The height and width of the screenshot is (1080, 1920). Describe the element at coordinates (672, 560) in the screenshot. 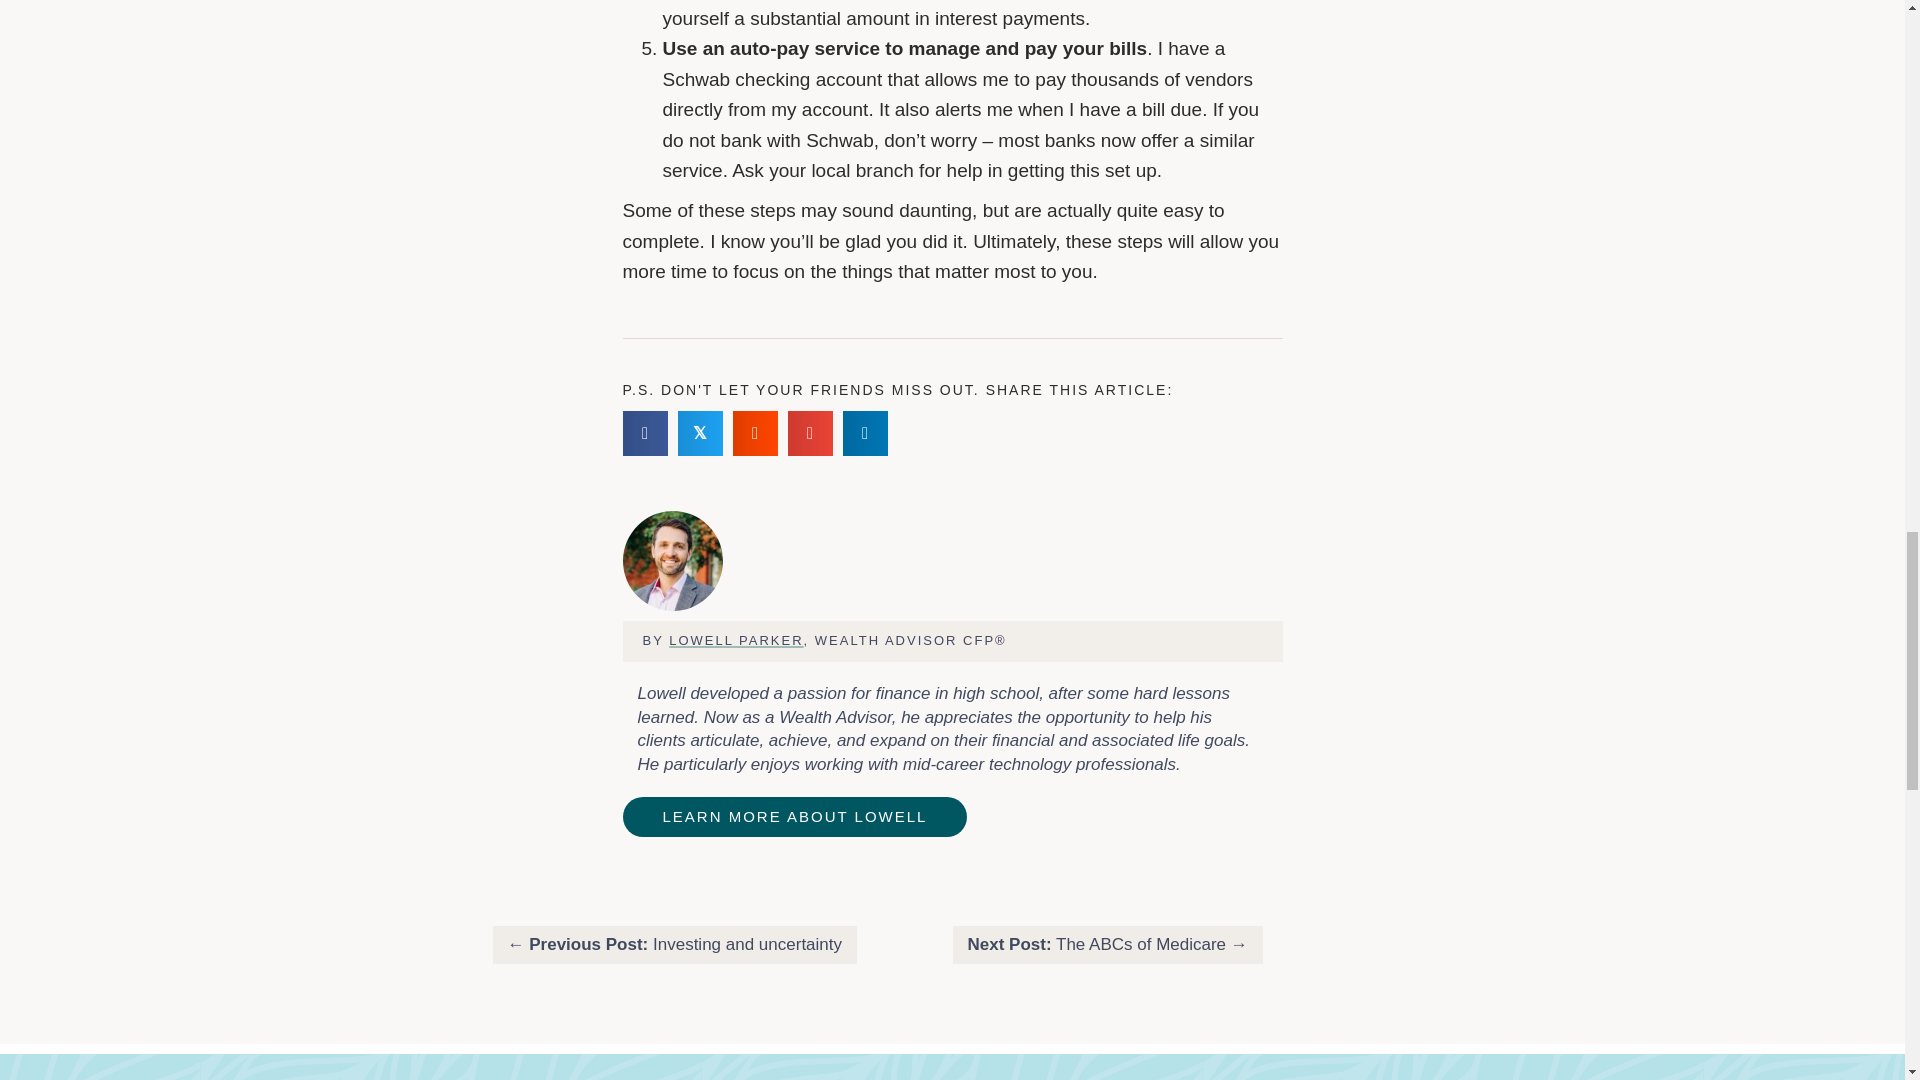

I see `Lowell Parker` at that location.